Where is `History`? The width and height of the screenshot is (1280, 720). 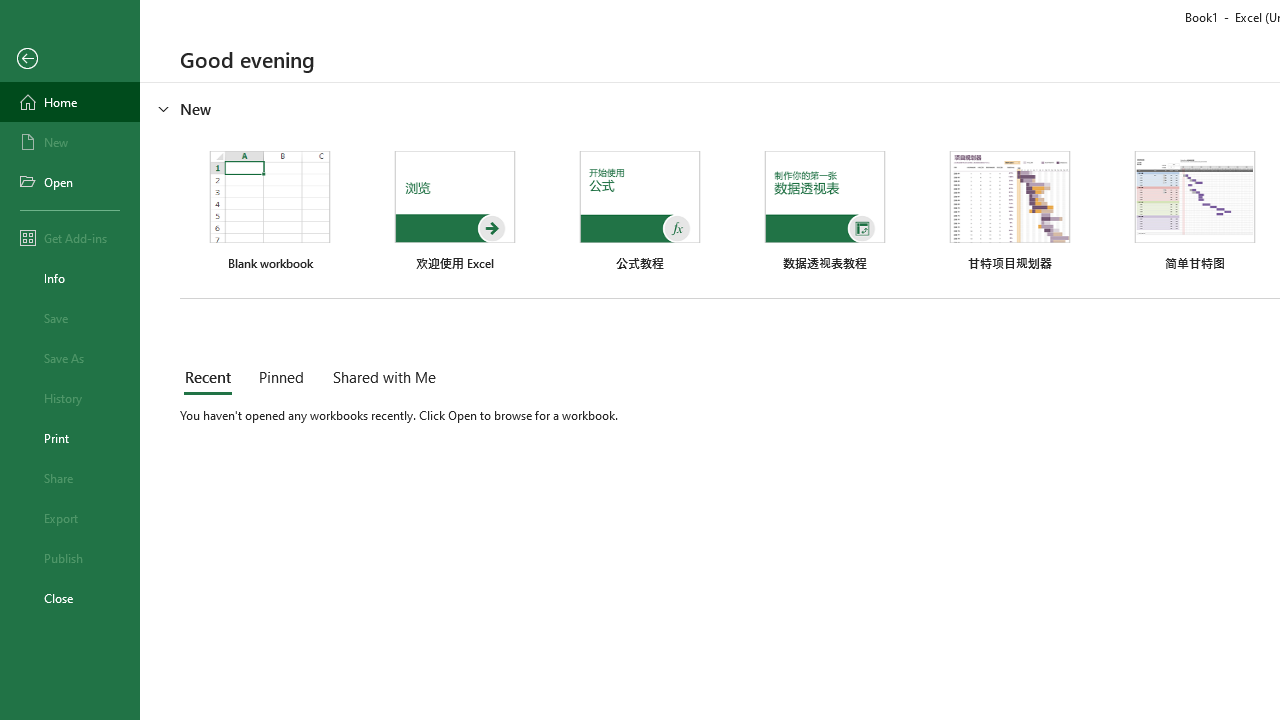 History is located at coordinates (70, 398).